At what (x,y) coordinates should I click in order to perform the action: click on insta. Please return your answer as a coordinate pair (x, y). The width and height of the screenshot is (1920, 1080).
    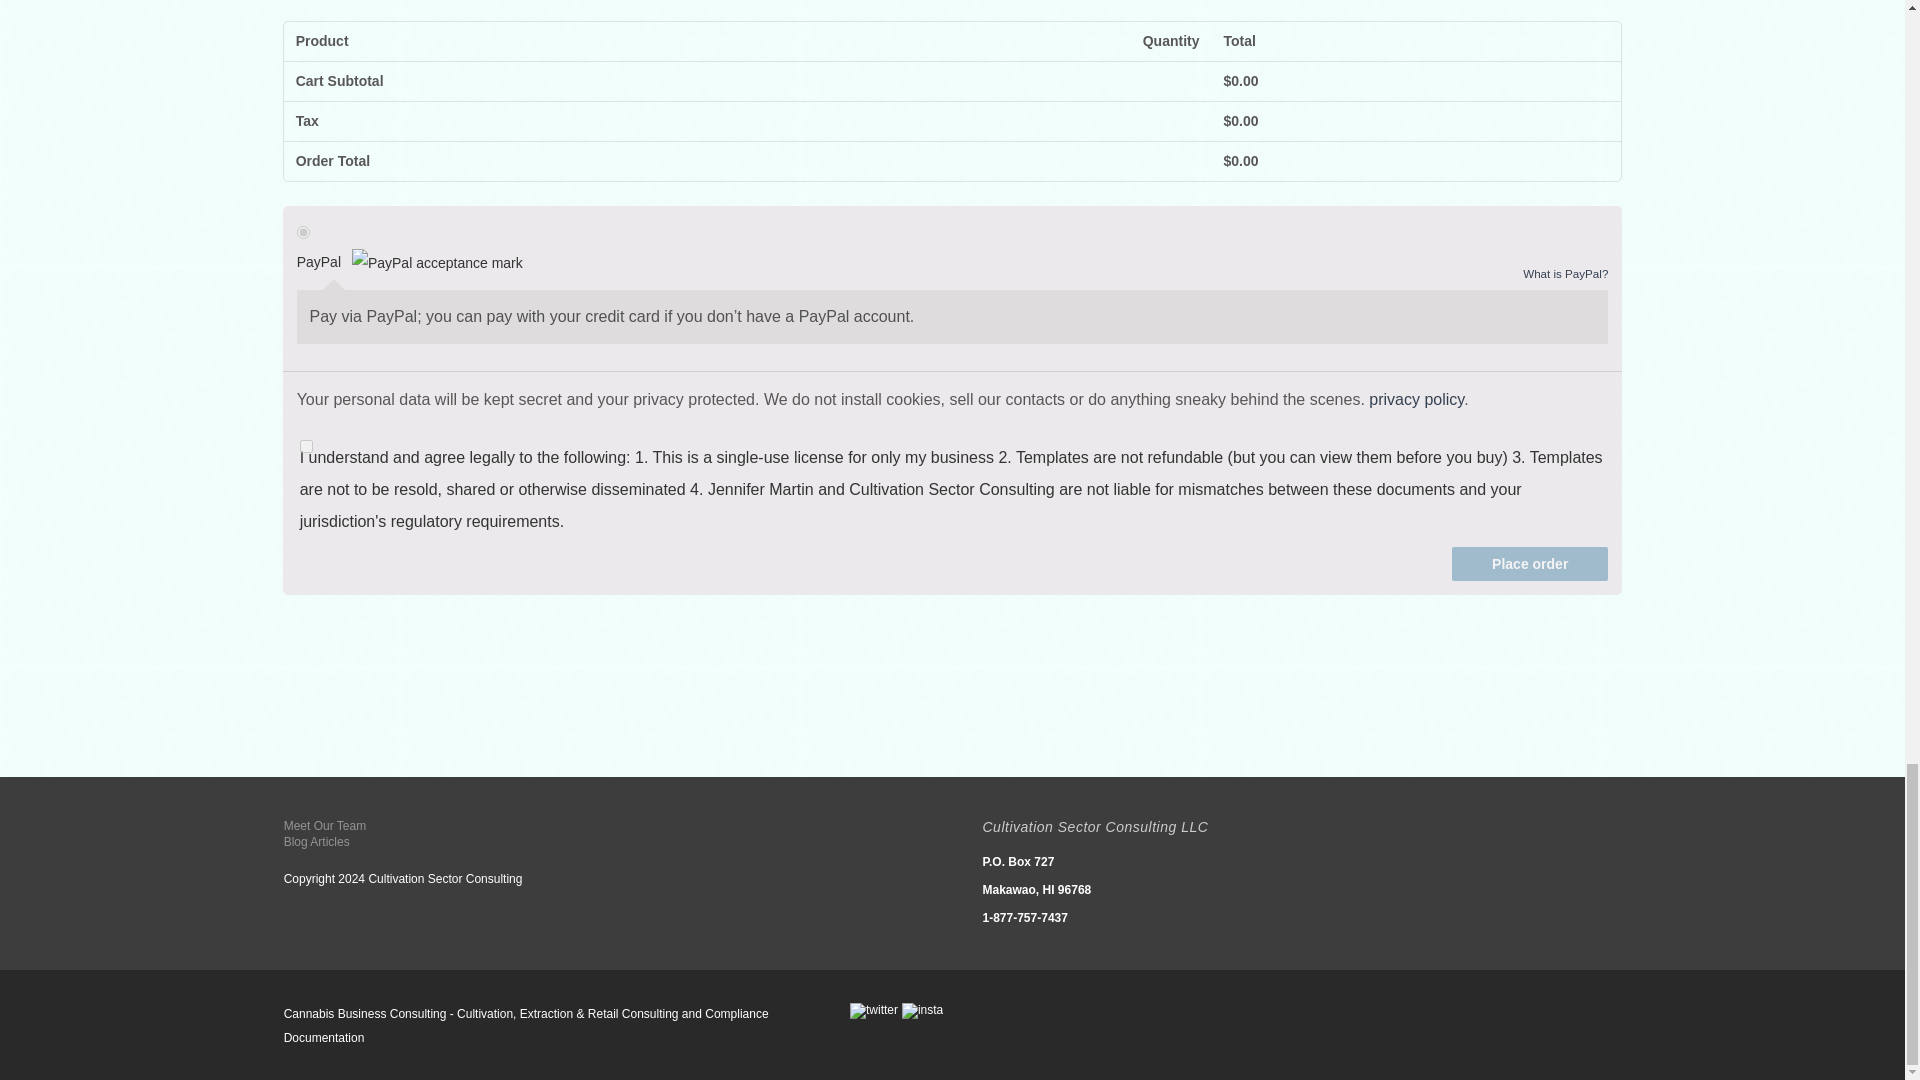
    Looking at the image, I should click on (922, 1011).